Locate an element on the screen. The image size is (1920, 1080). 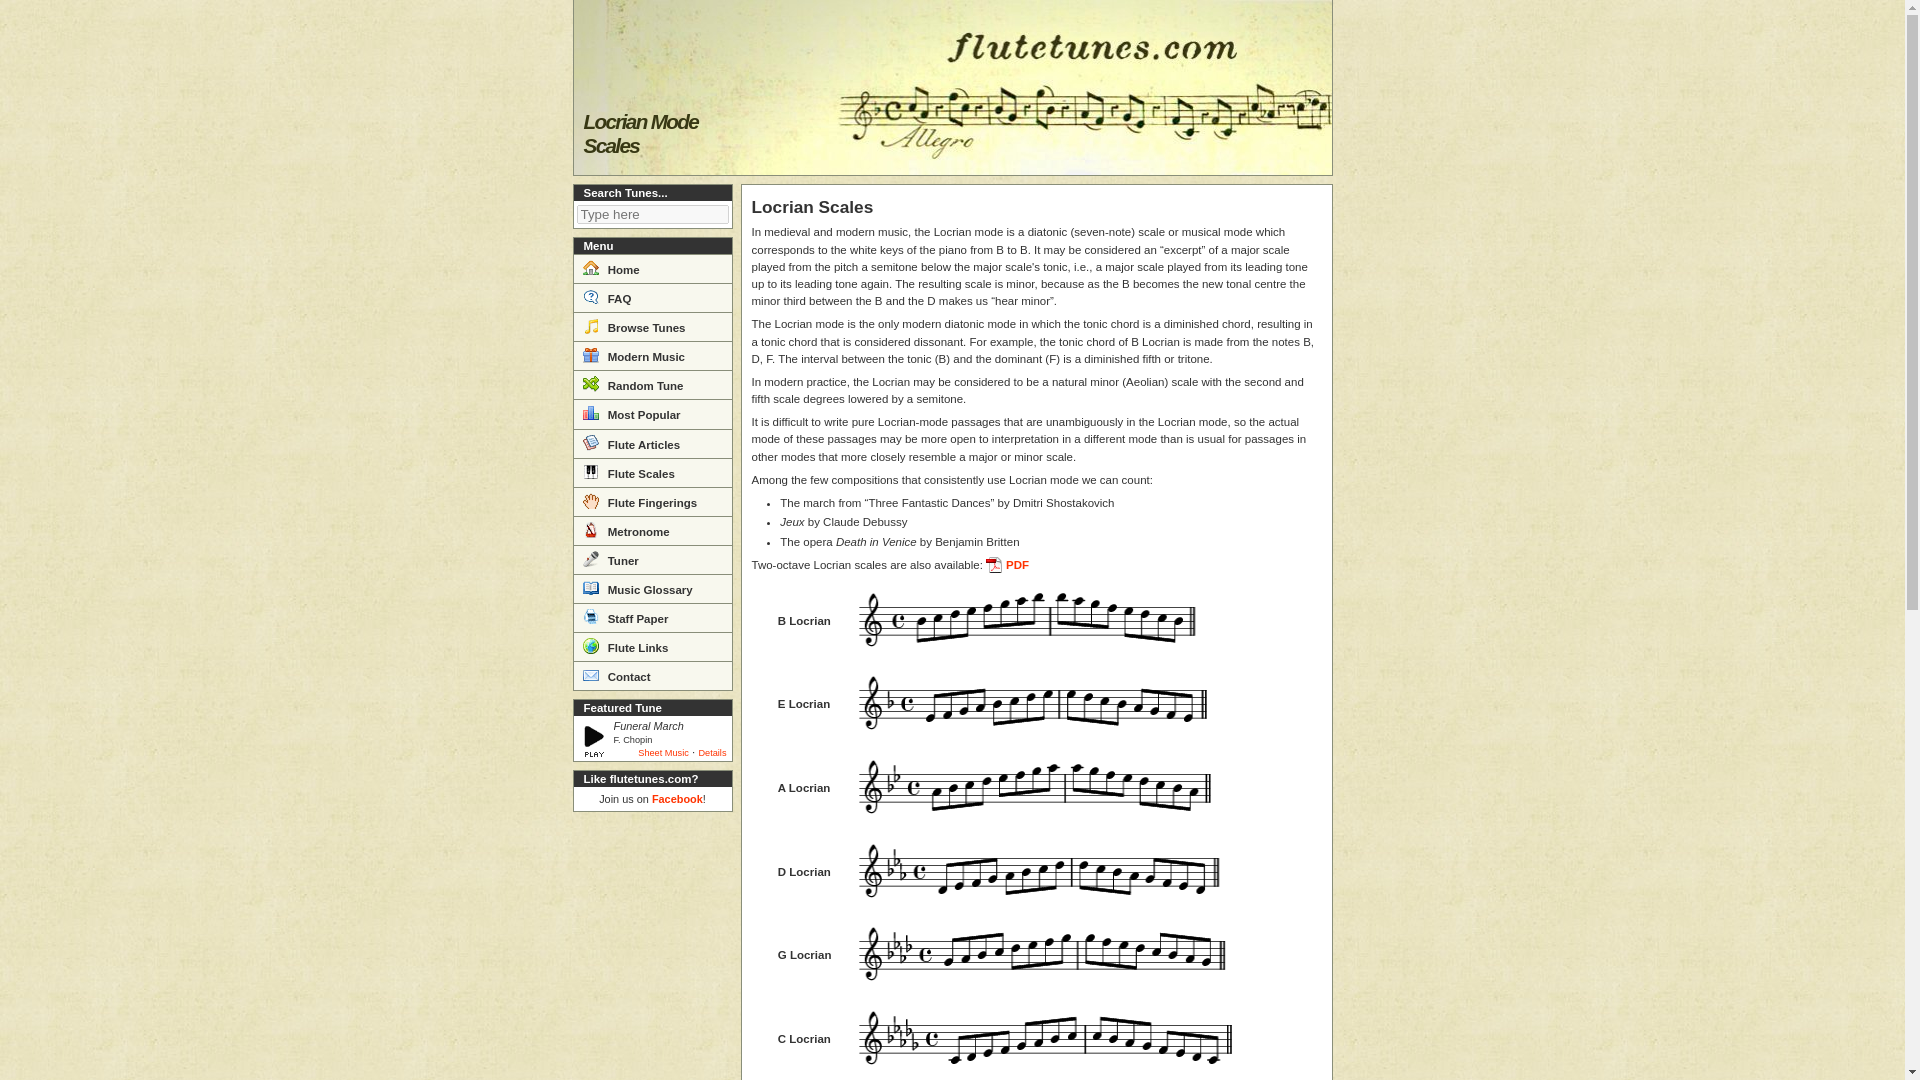
FAQ is located at coordinates (652, 297).